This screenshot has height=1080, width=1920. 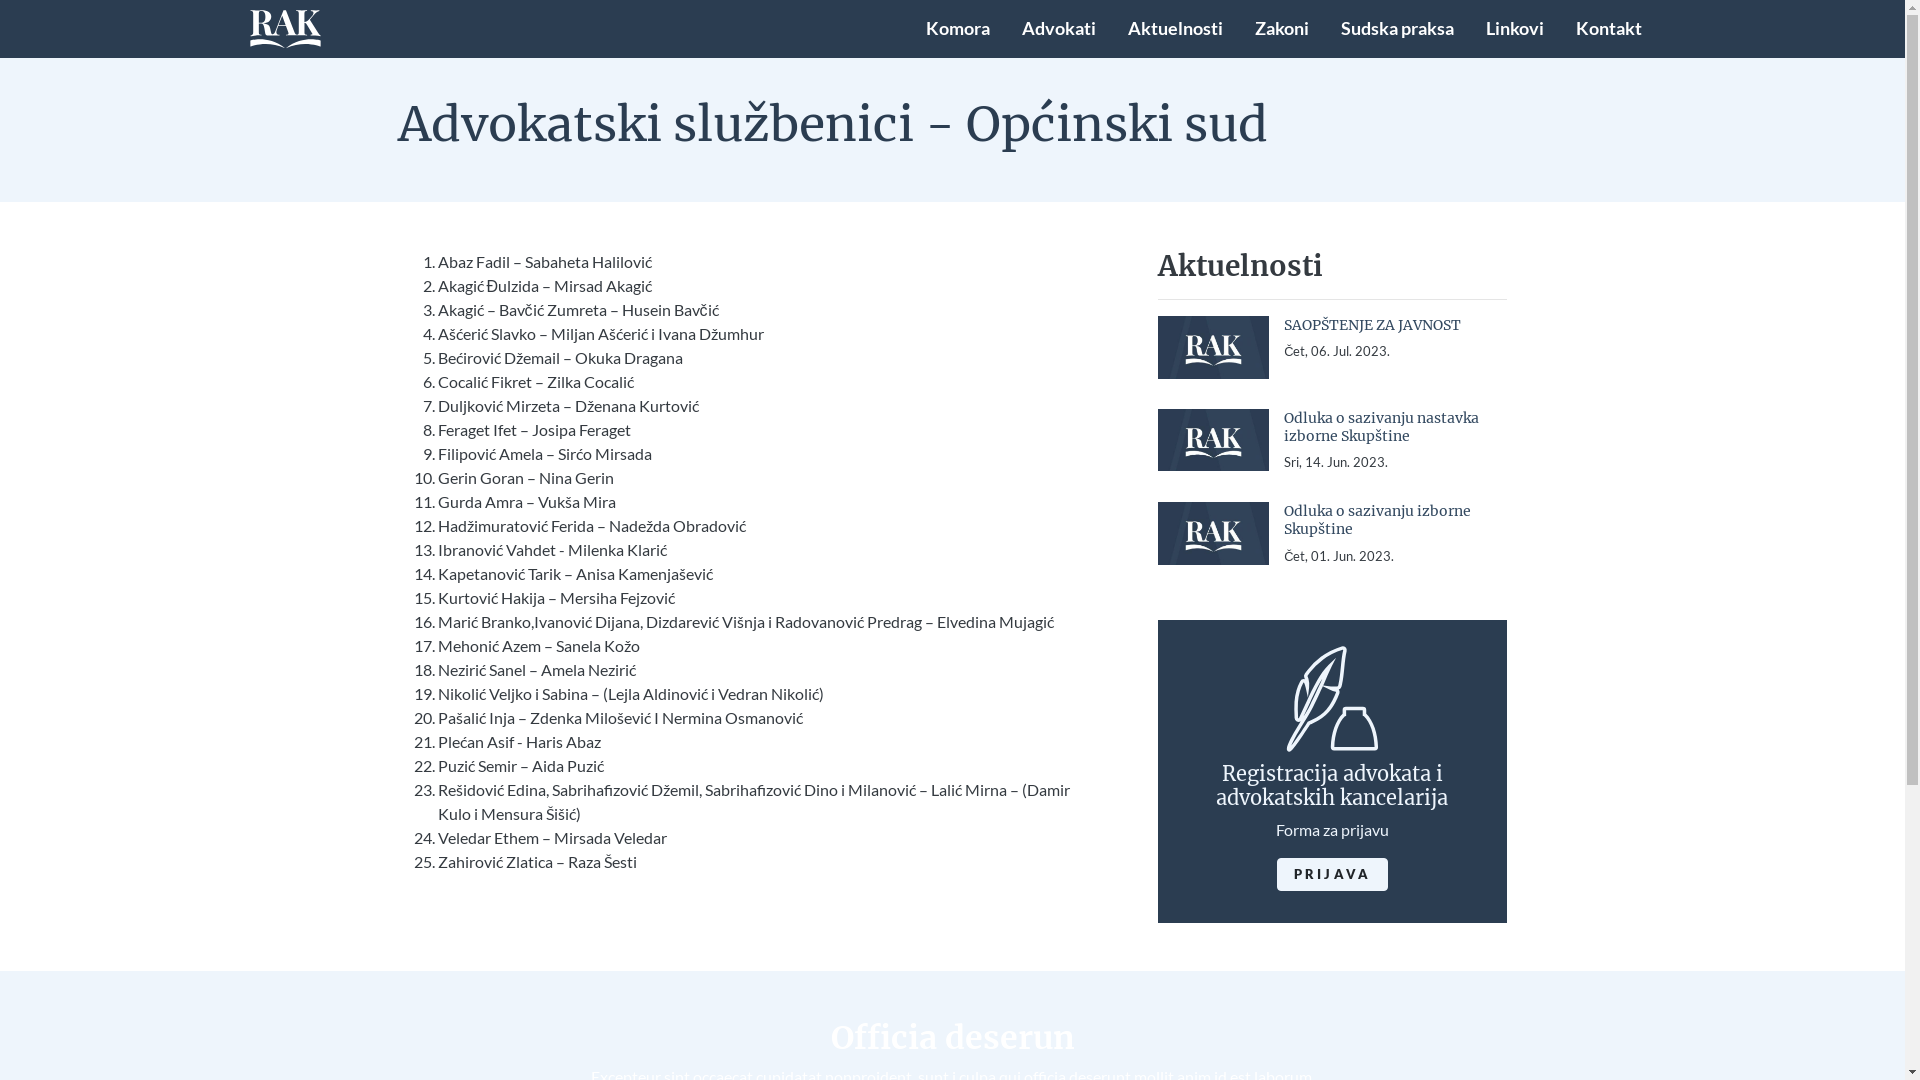 I want to click on PRIJAVA, so click(x=1332, y=874).